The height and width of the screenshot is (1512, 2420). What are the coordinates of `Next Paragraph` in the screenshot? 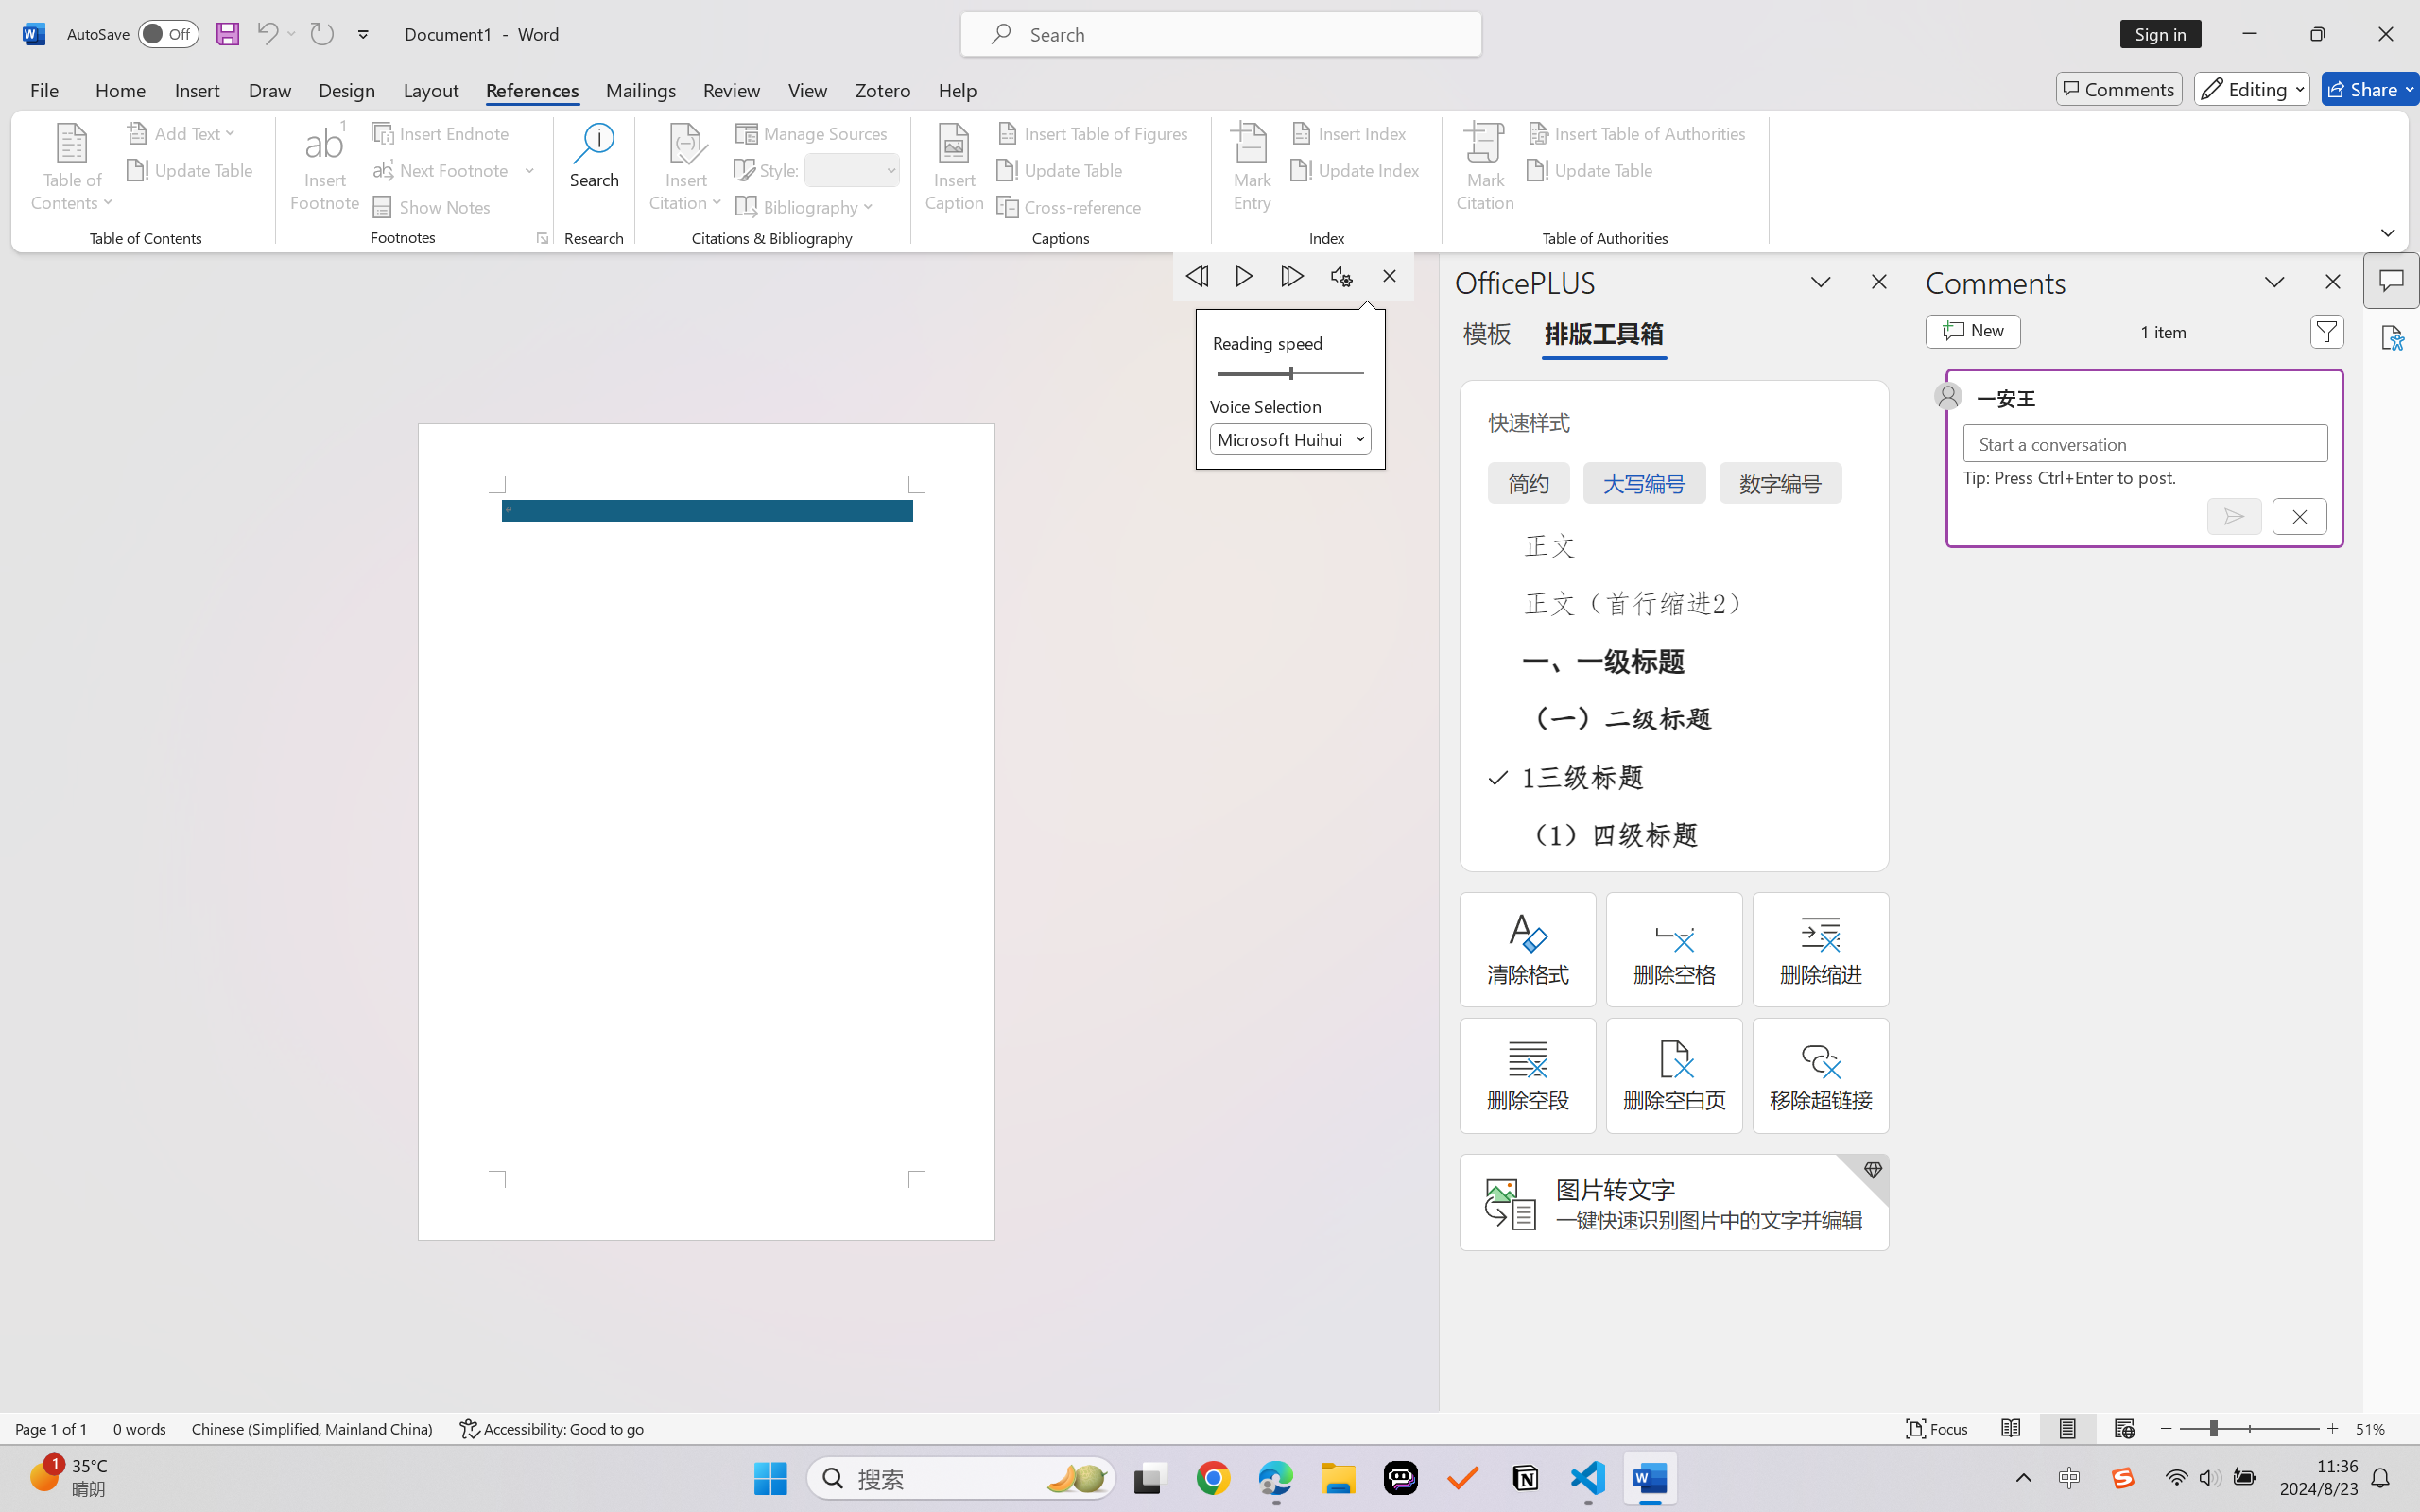 It's located at (1295, 276).